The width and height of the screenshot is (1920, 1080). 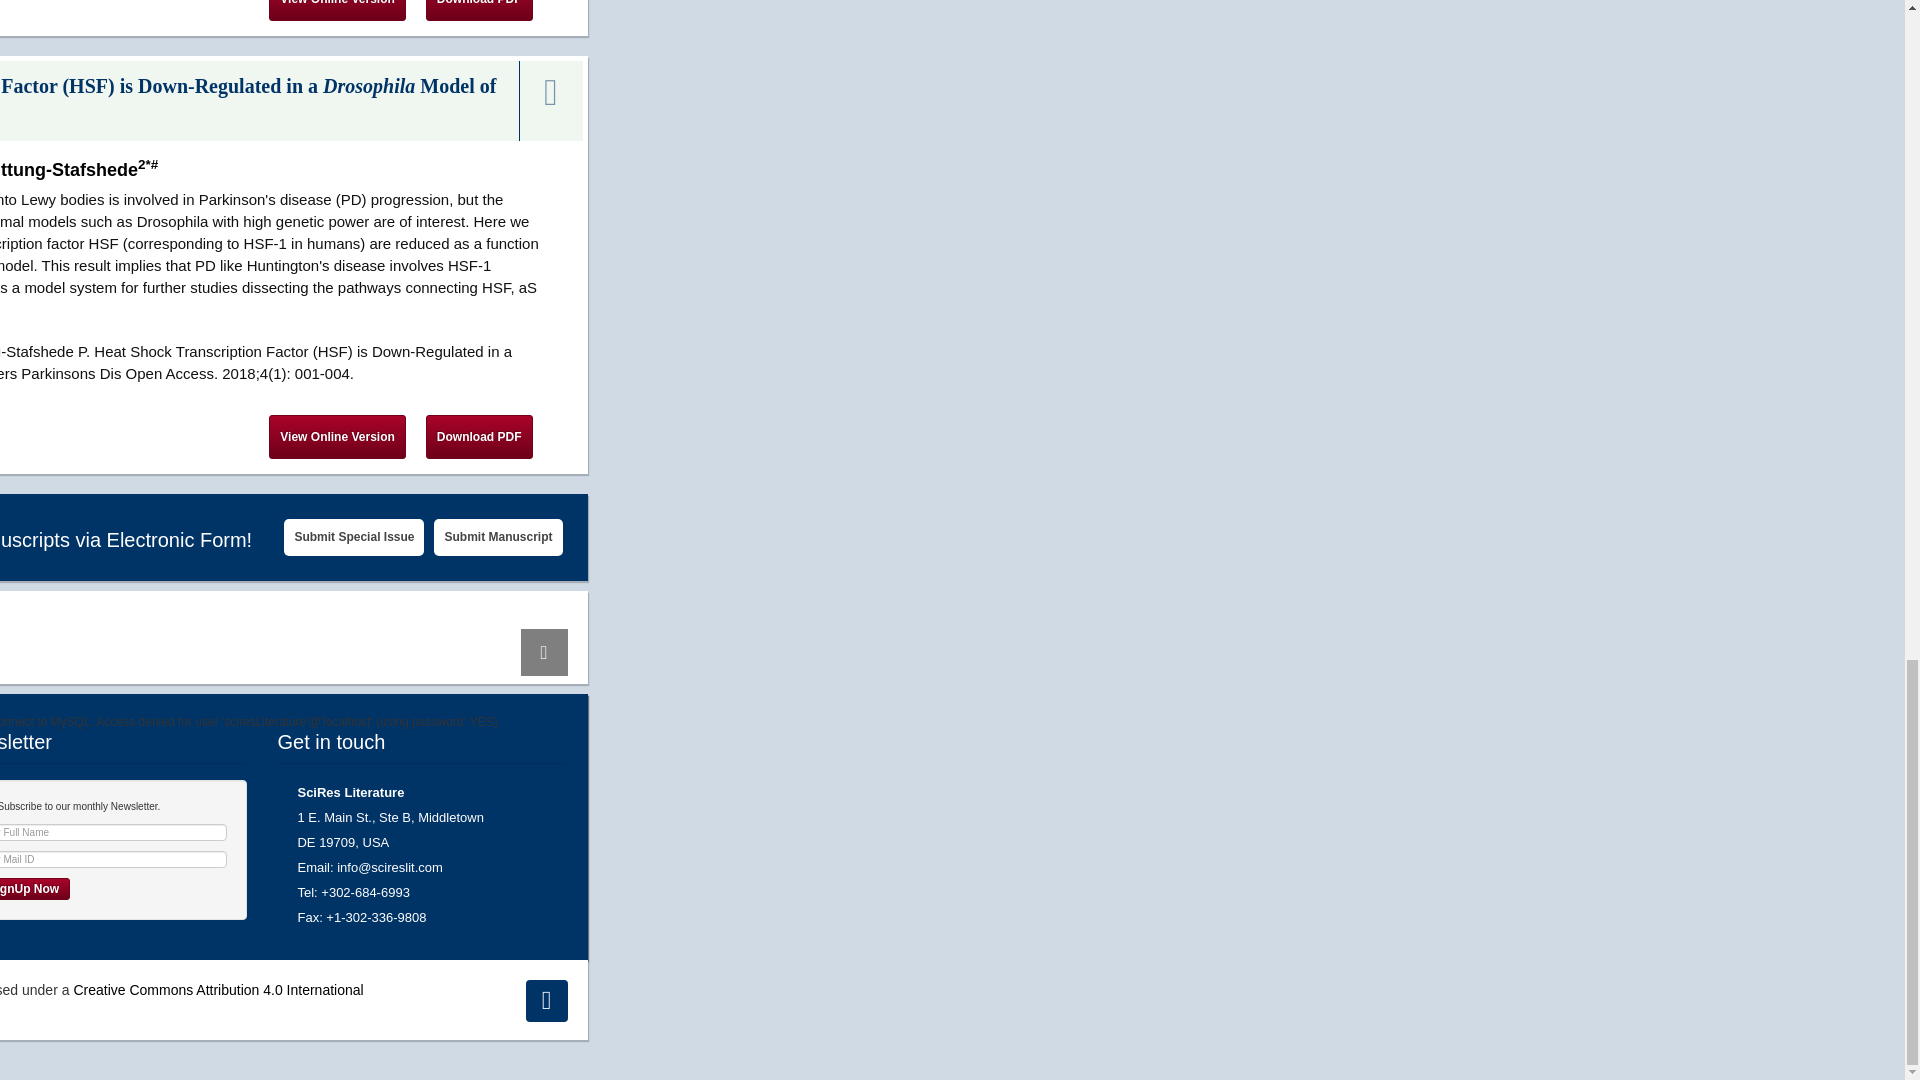 What do you see at coordinates (480, 436) in the screenshot?
I see `Download PDF` at bounding box center [480, 436].